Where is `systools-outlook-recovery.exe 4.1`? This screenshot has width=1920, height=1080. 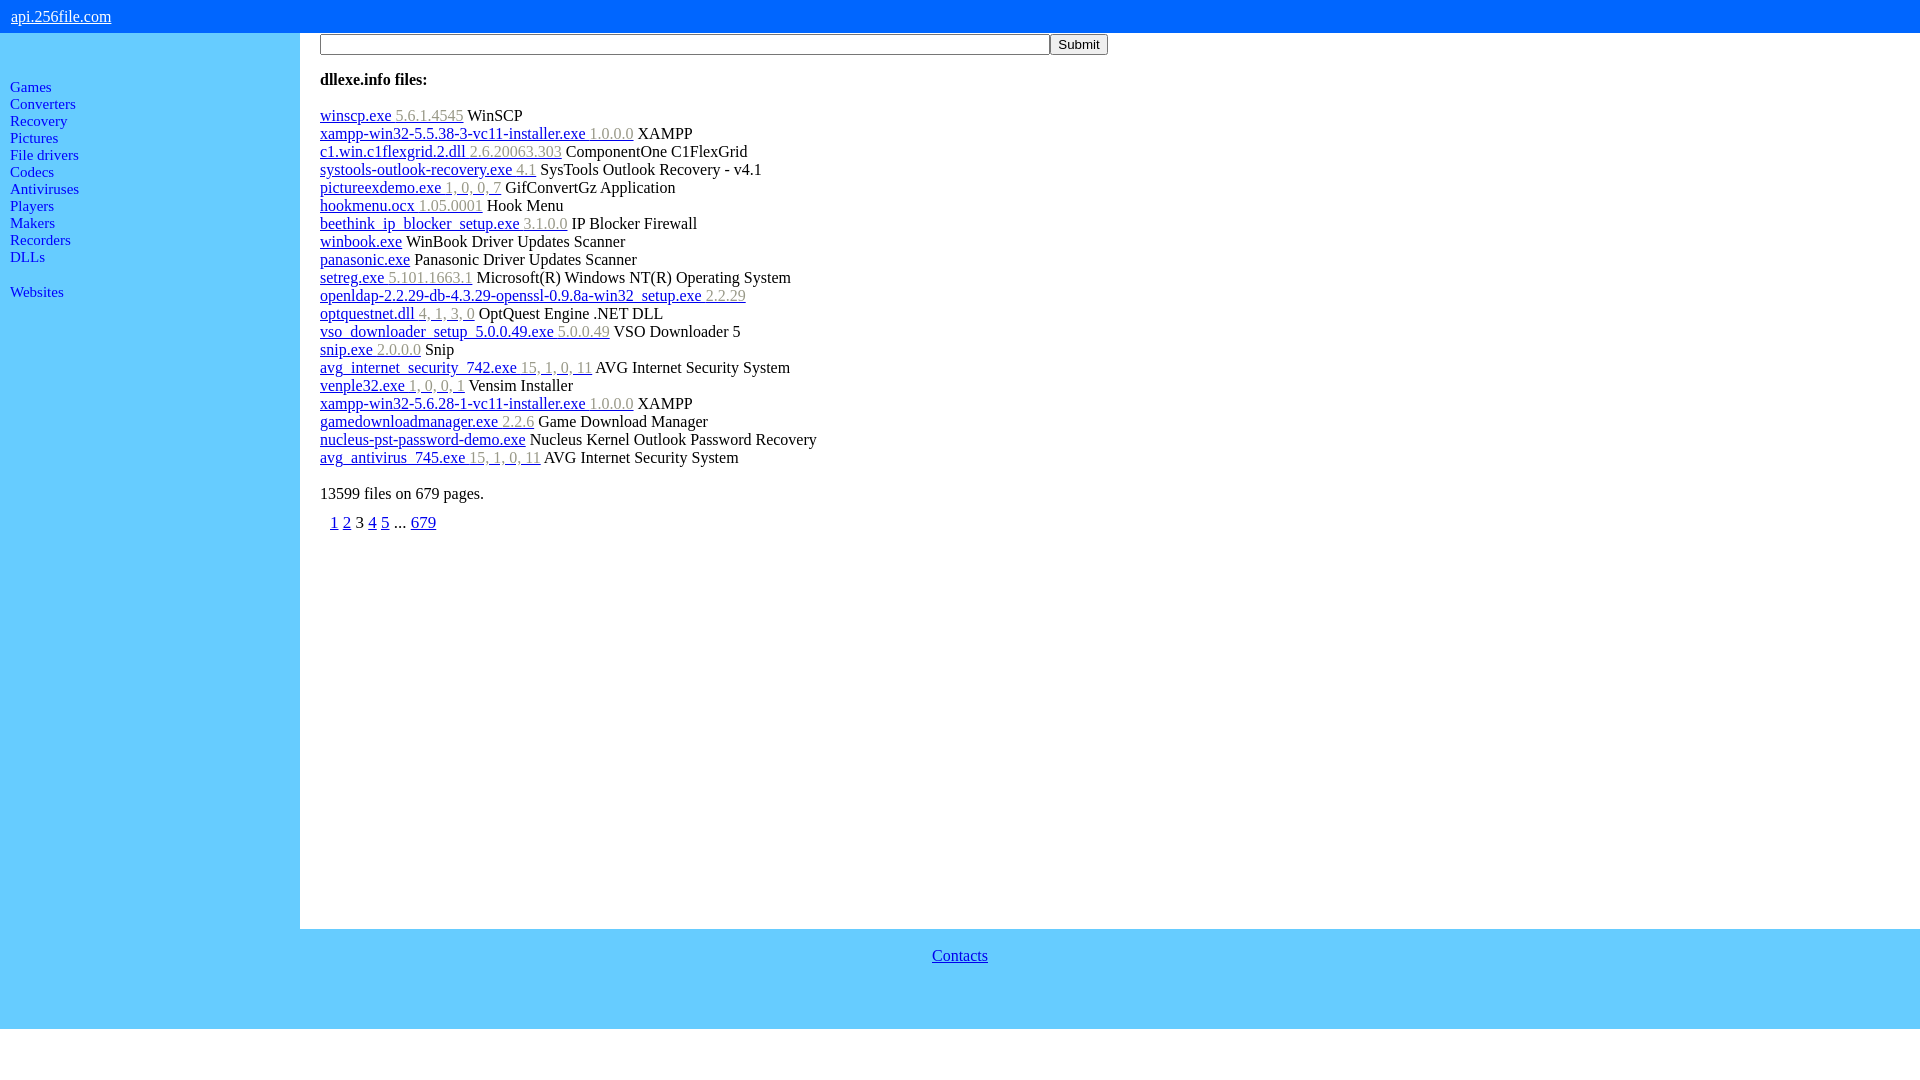
systools-outlook-recovery.exe 4.1 is located at coordinates (428, 170).